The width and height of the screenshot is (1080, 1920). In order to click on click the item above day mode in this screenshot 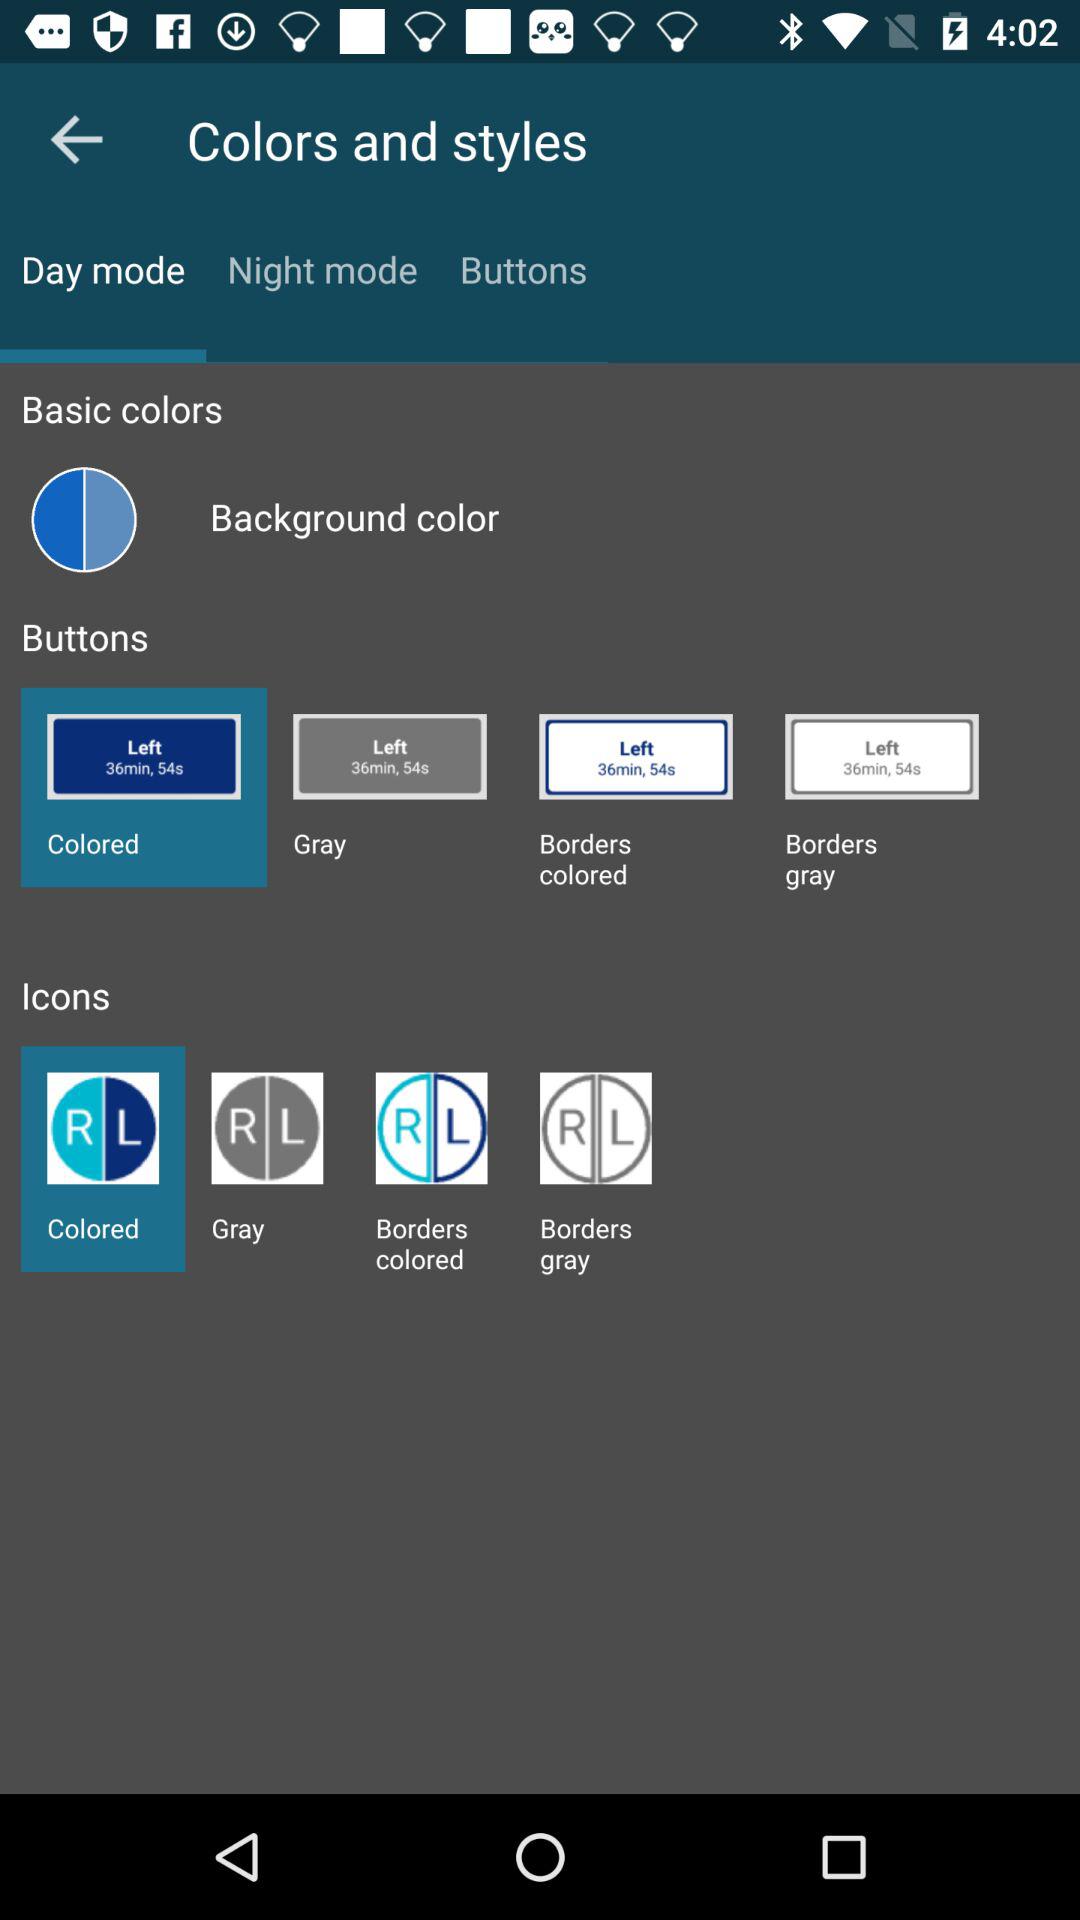, I will do `click(76, 139)`.